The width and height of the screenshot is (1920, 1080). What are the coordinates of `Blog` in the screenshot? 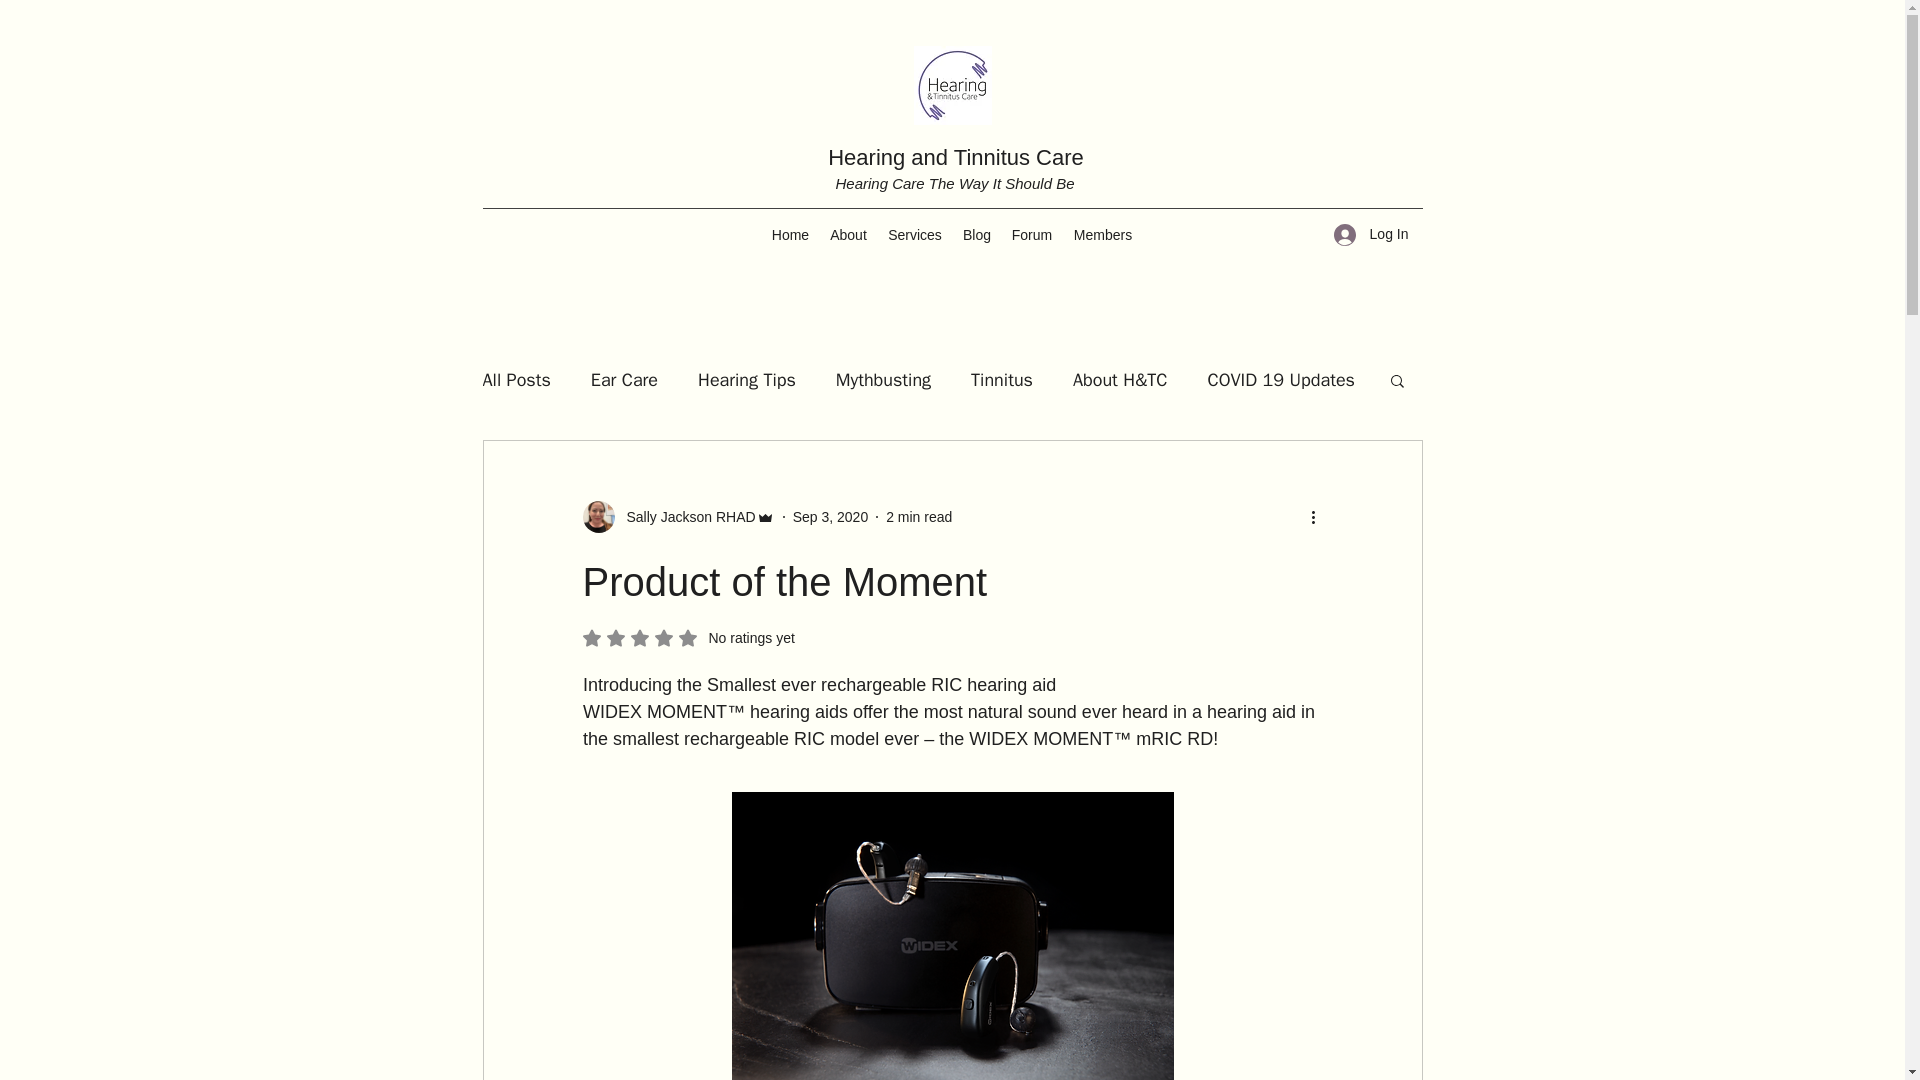 It's located at (976, 234).